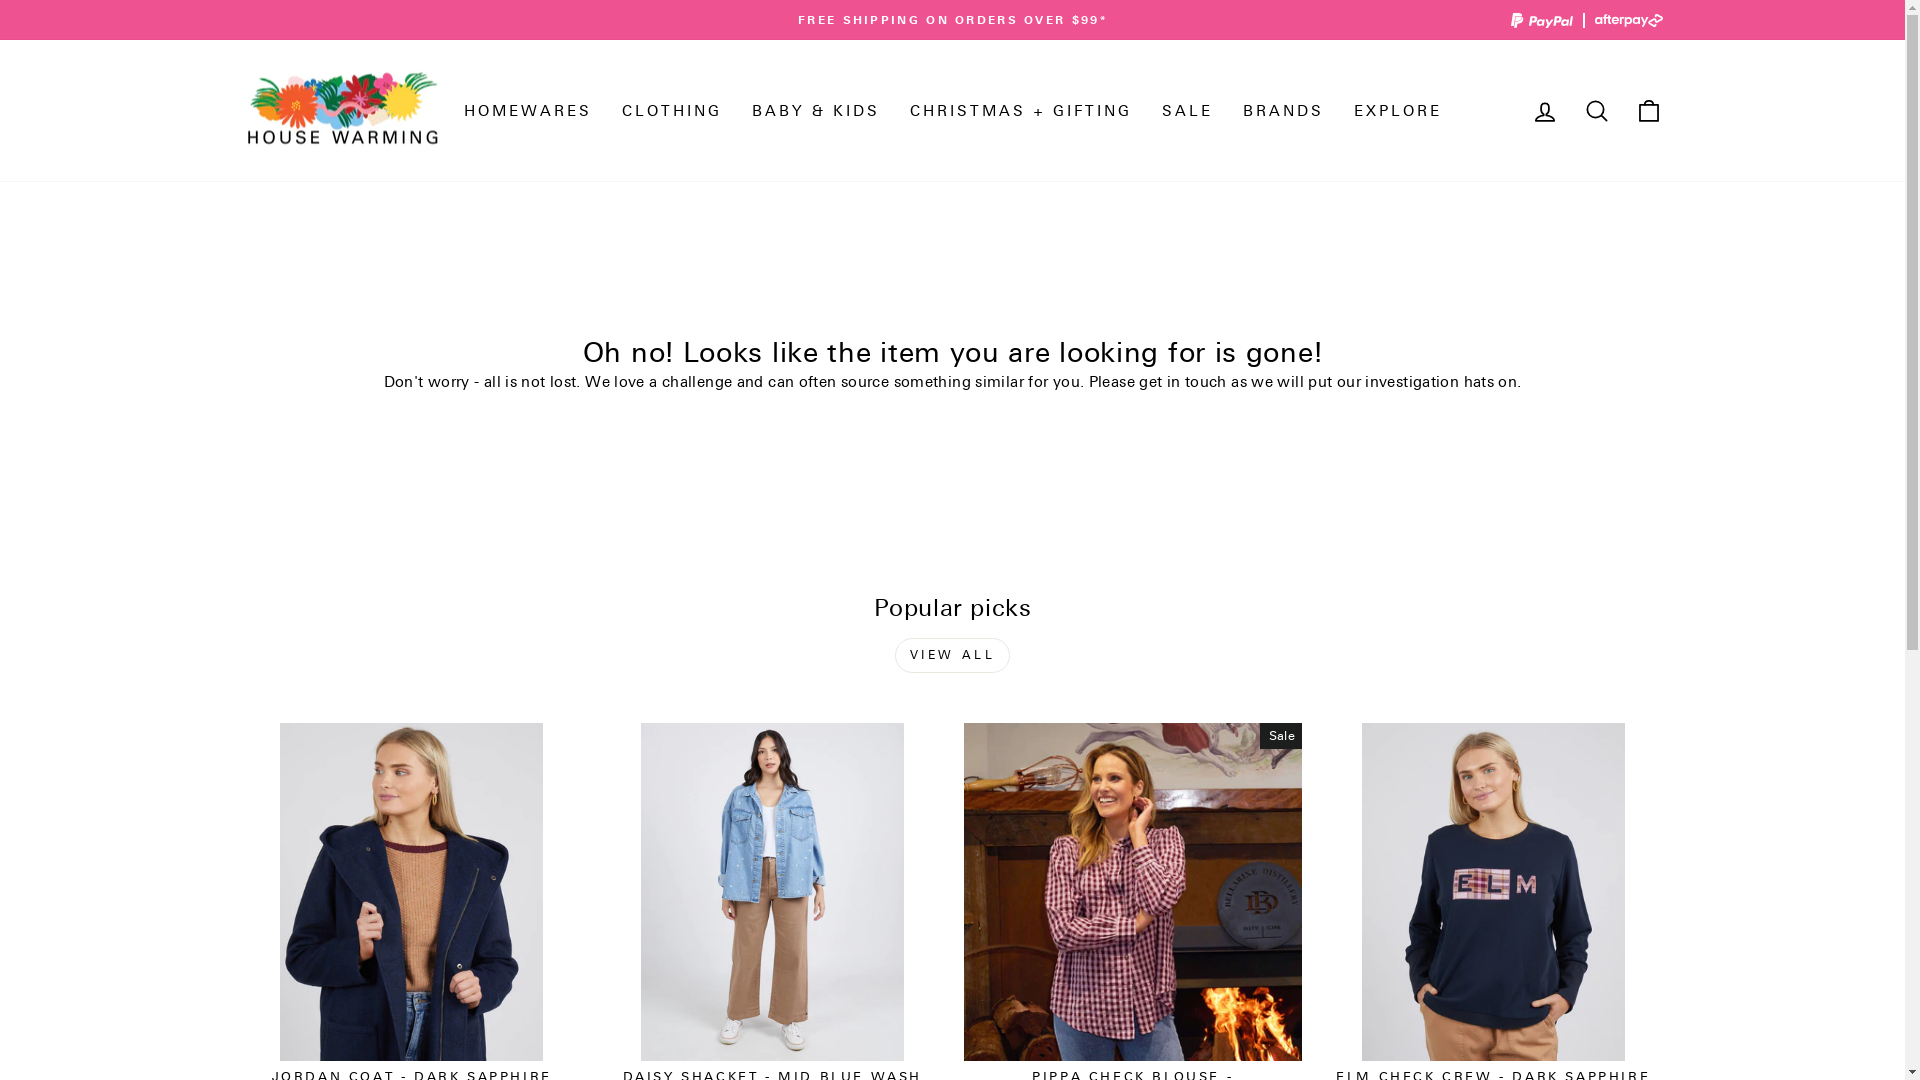  Describe the element at coordinates (815, 110) in the screenshot. I see `BABY & KIDS` at that location.